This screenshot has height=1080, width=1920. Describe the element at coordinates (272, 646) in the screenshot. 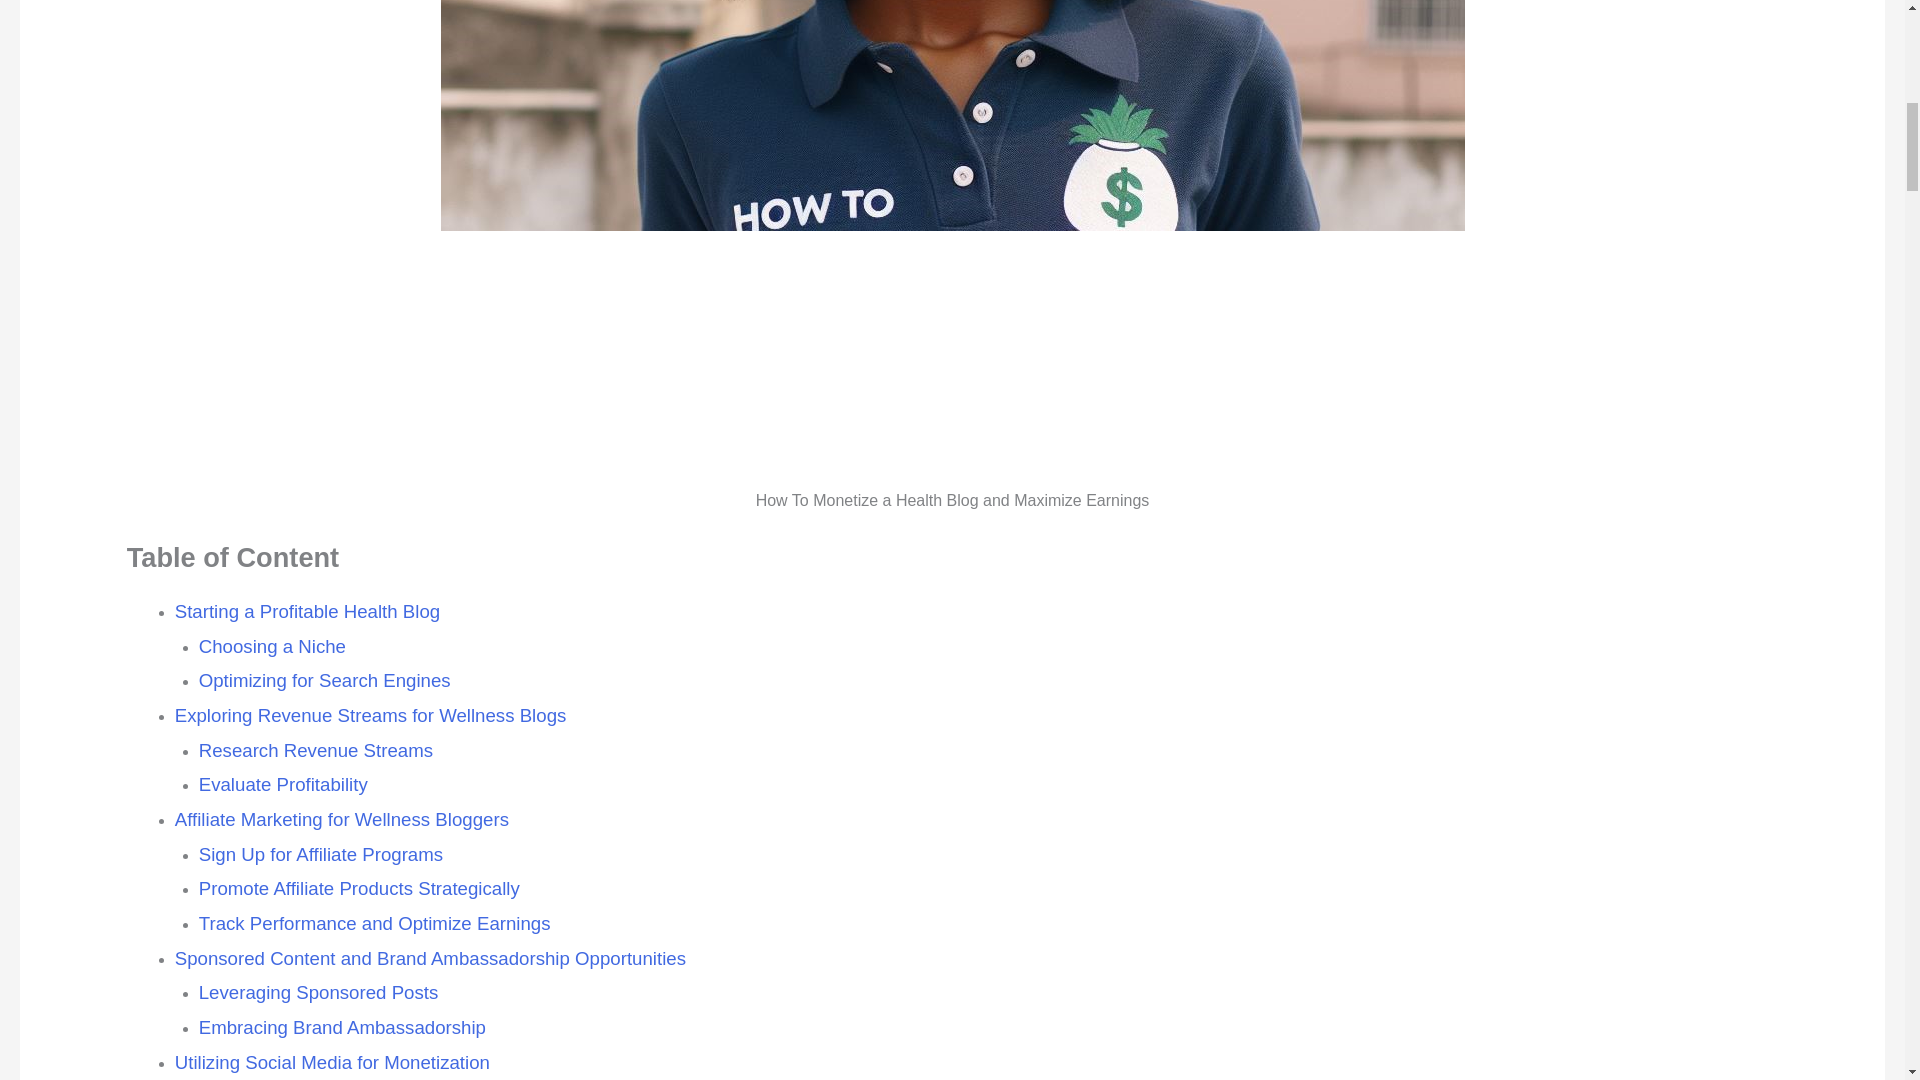

I see `Choosing a Niche` at that location.